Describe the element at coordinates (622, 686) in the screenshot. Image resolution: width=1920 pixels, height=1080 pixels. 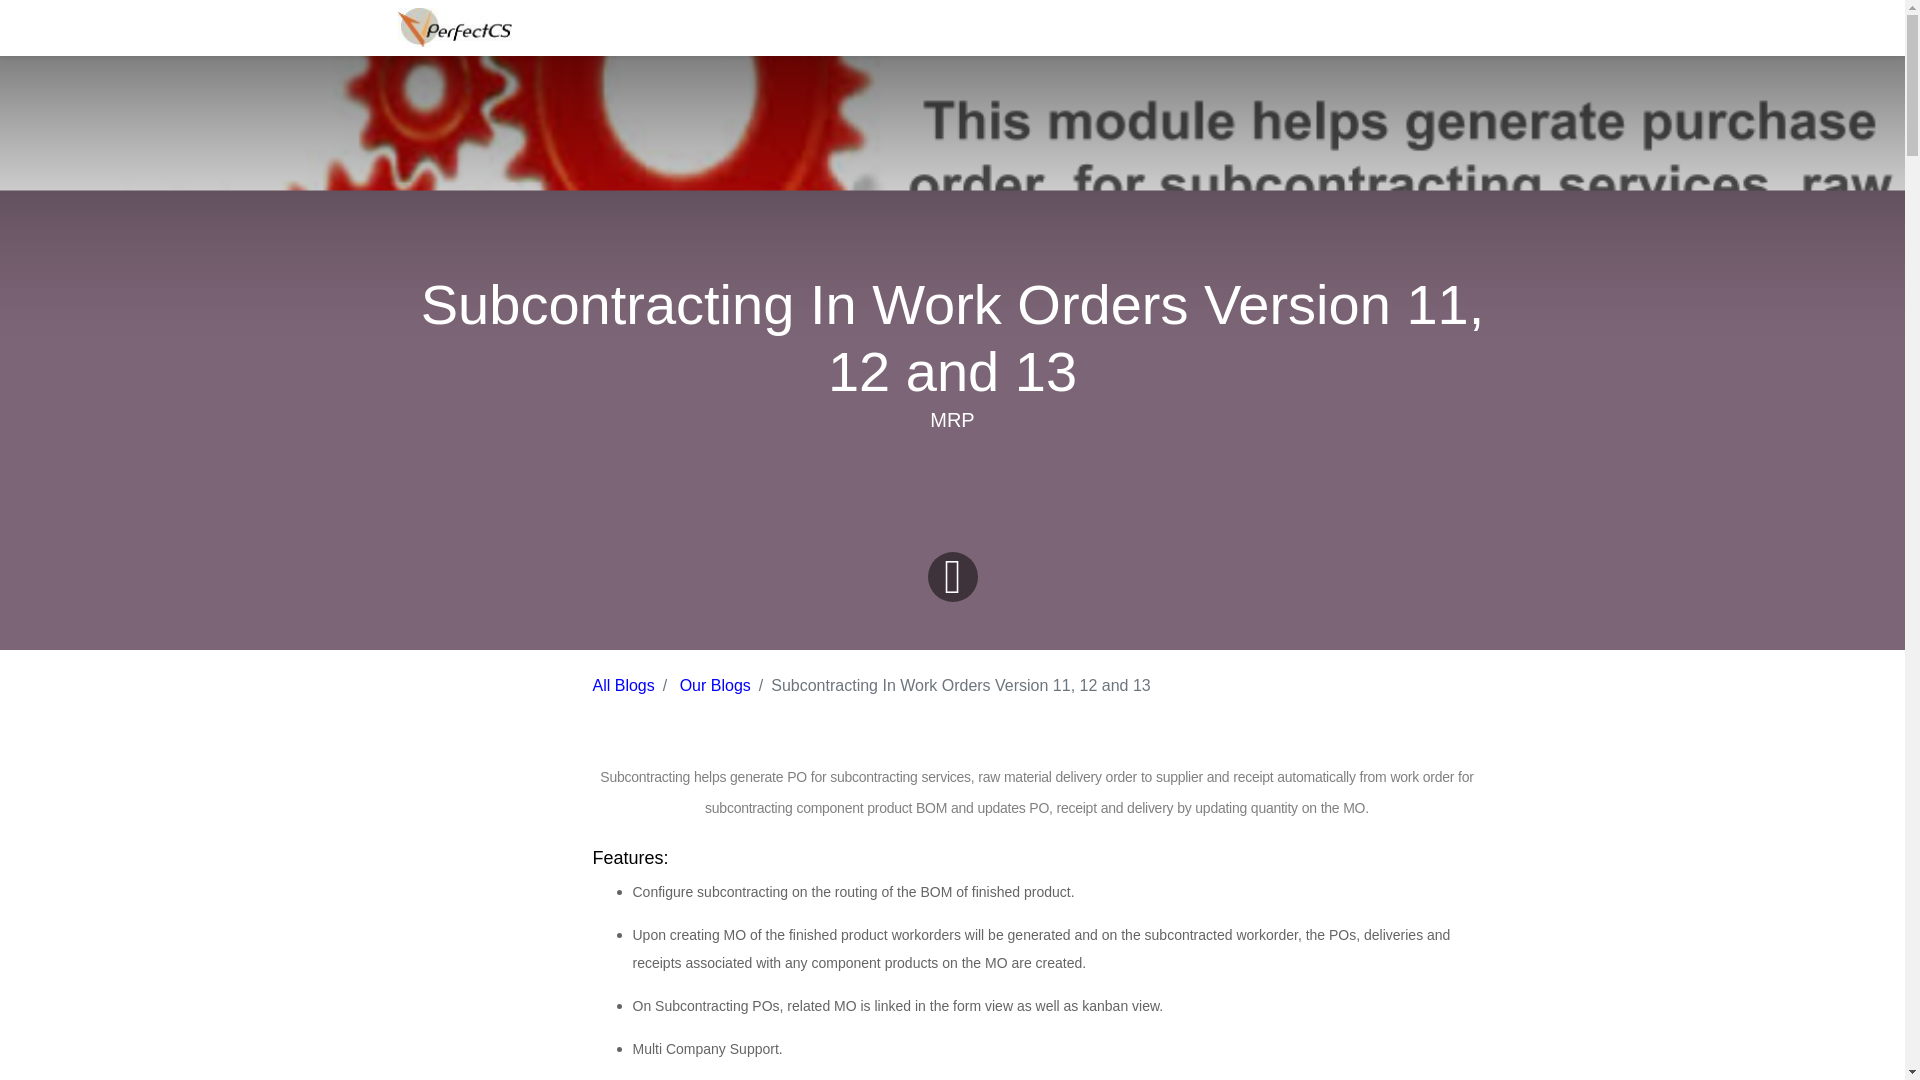
I see `All Blogs` at that location.